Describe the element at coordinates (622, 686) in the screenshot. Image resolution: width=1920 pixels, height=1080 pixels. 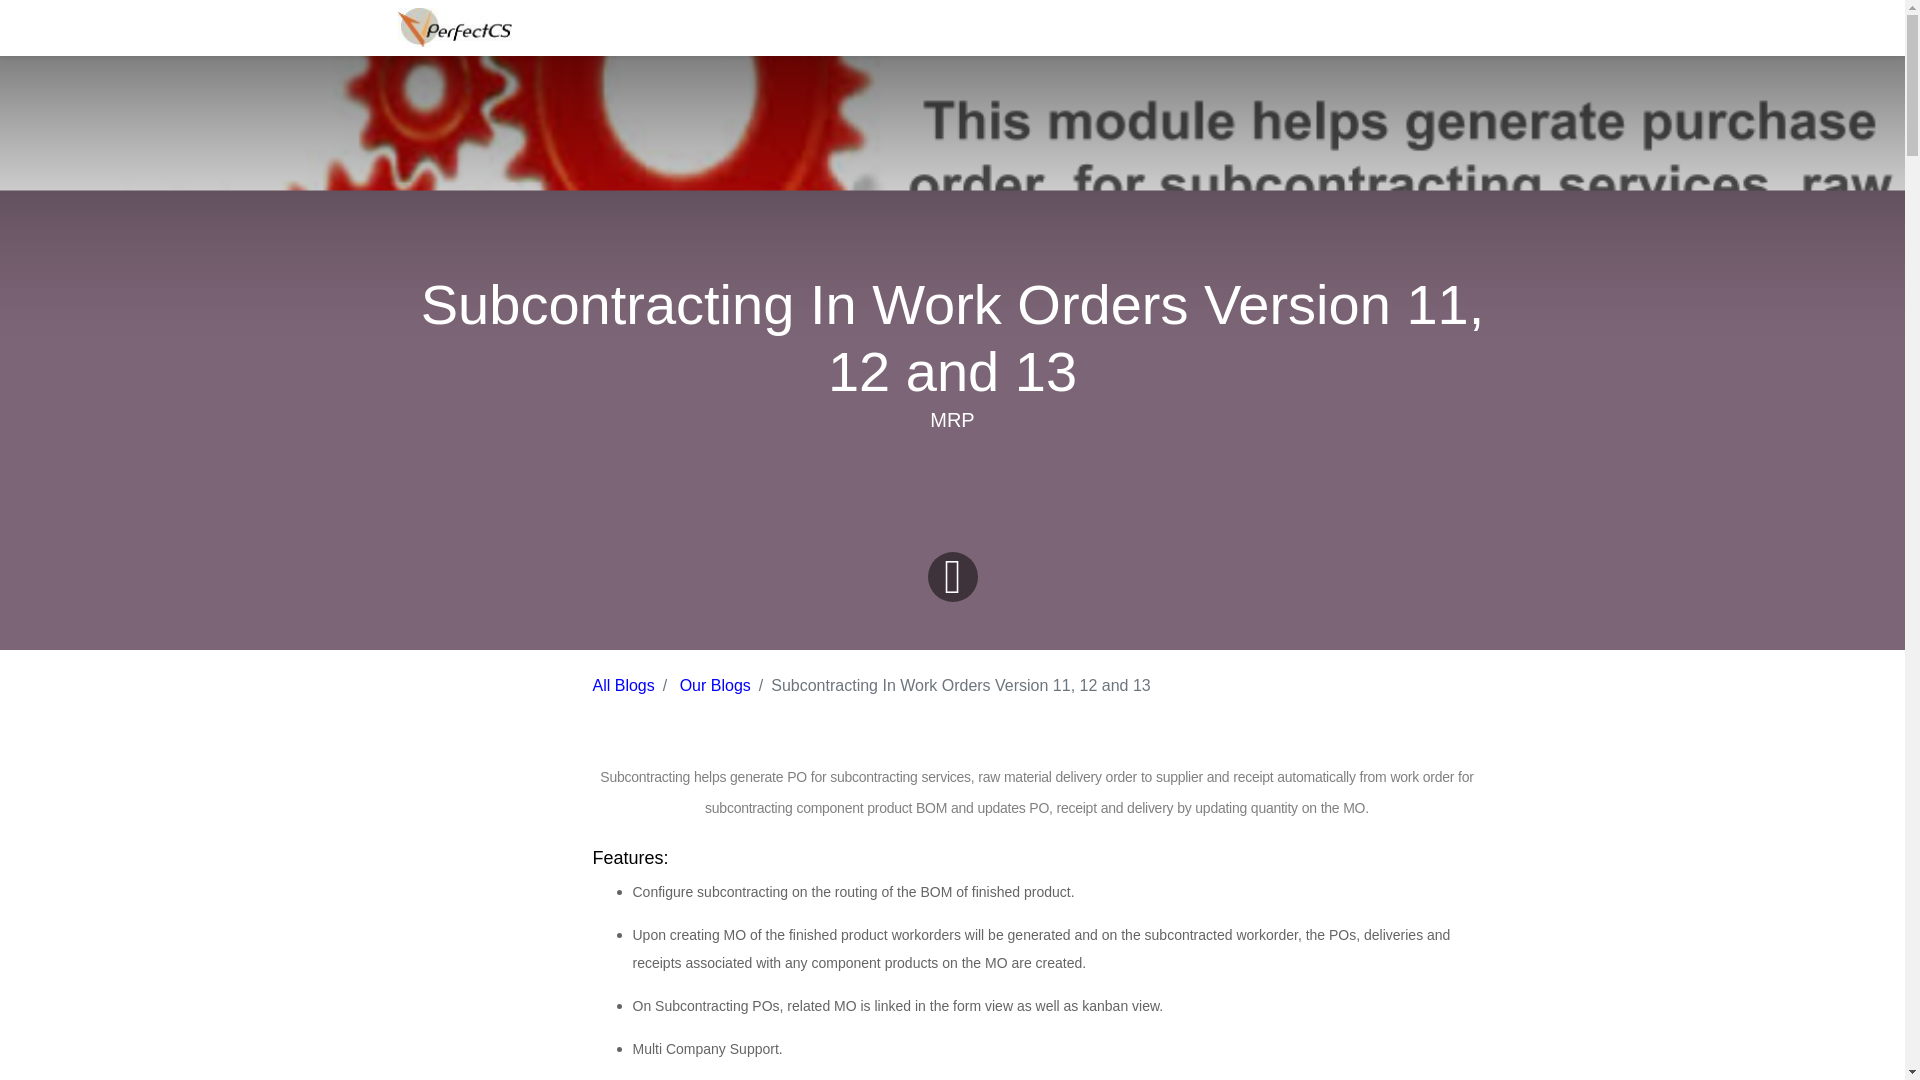
I see `All Blogs` at that location.